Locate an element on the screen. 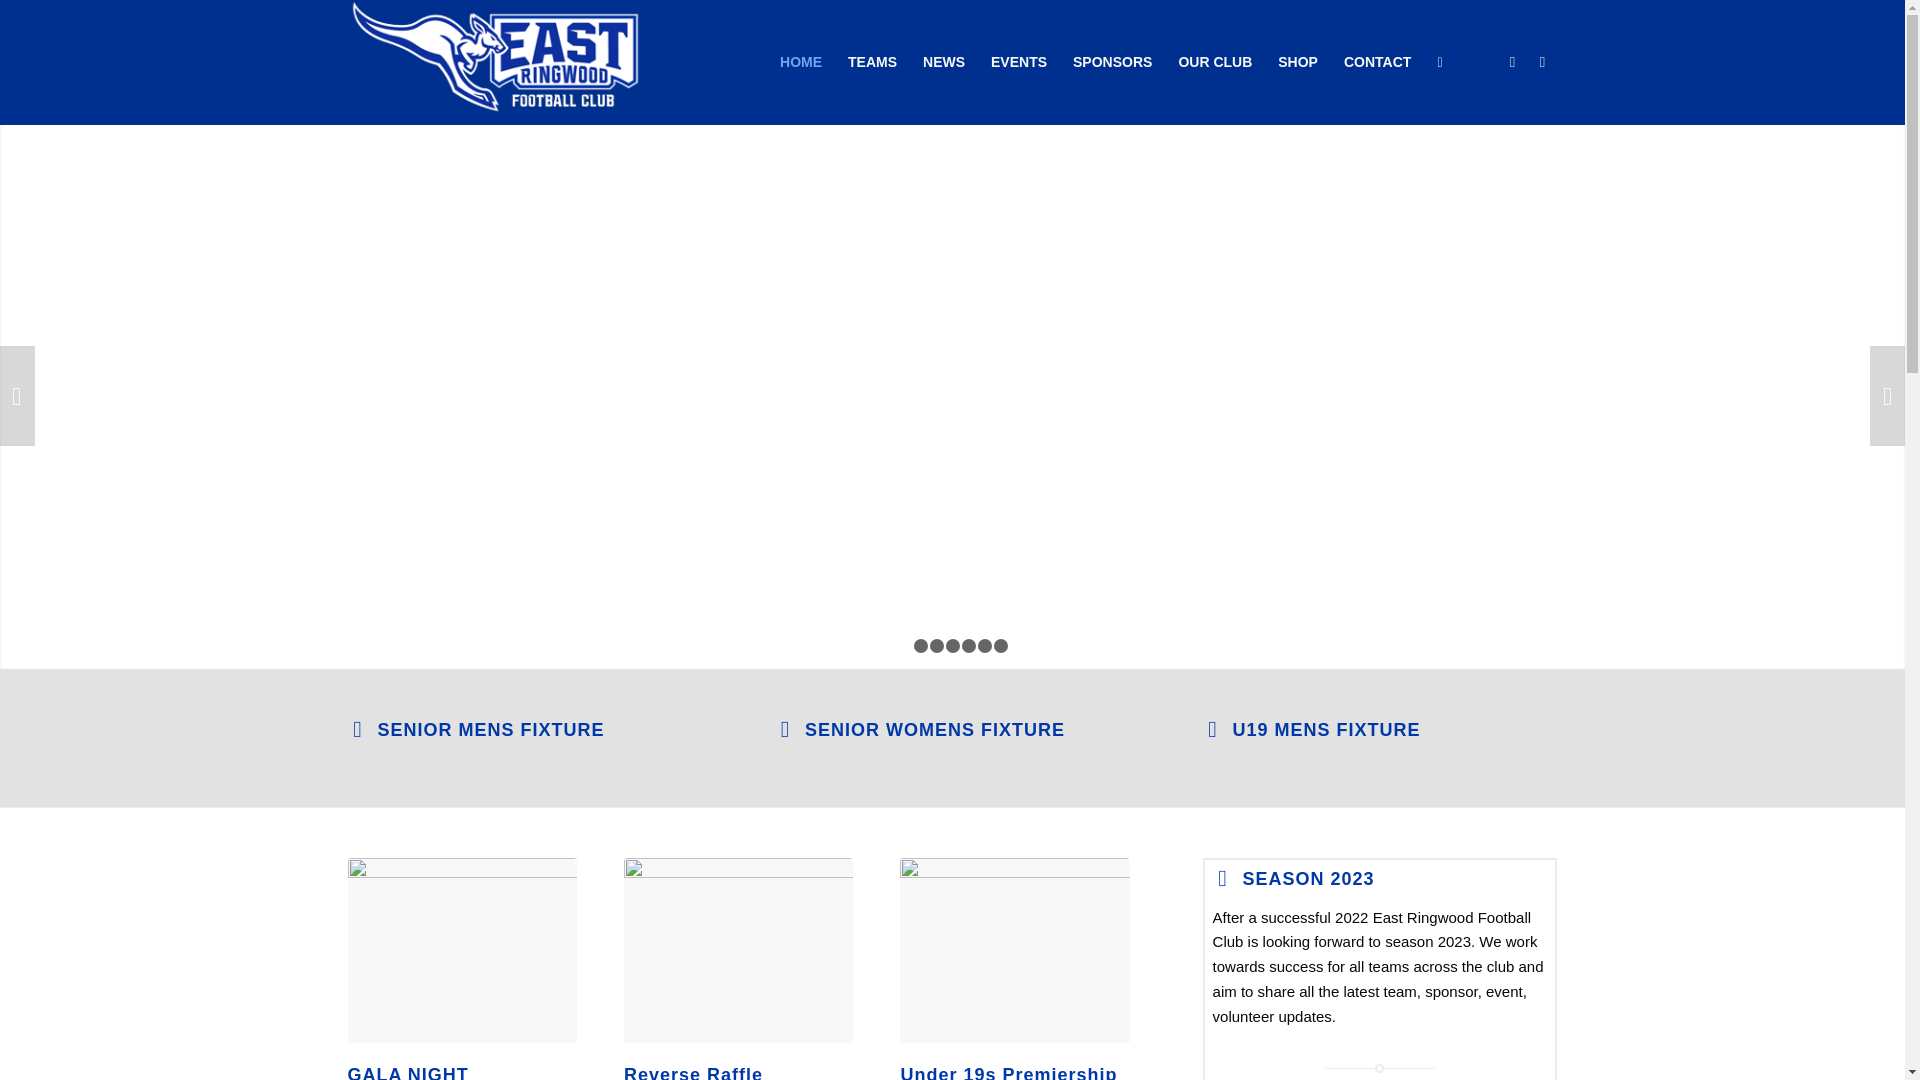 Image resolution: width=1920 pixels, height=1080 pixels. 3 is located at coordinates (937, 646).